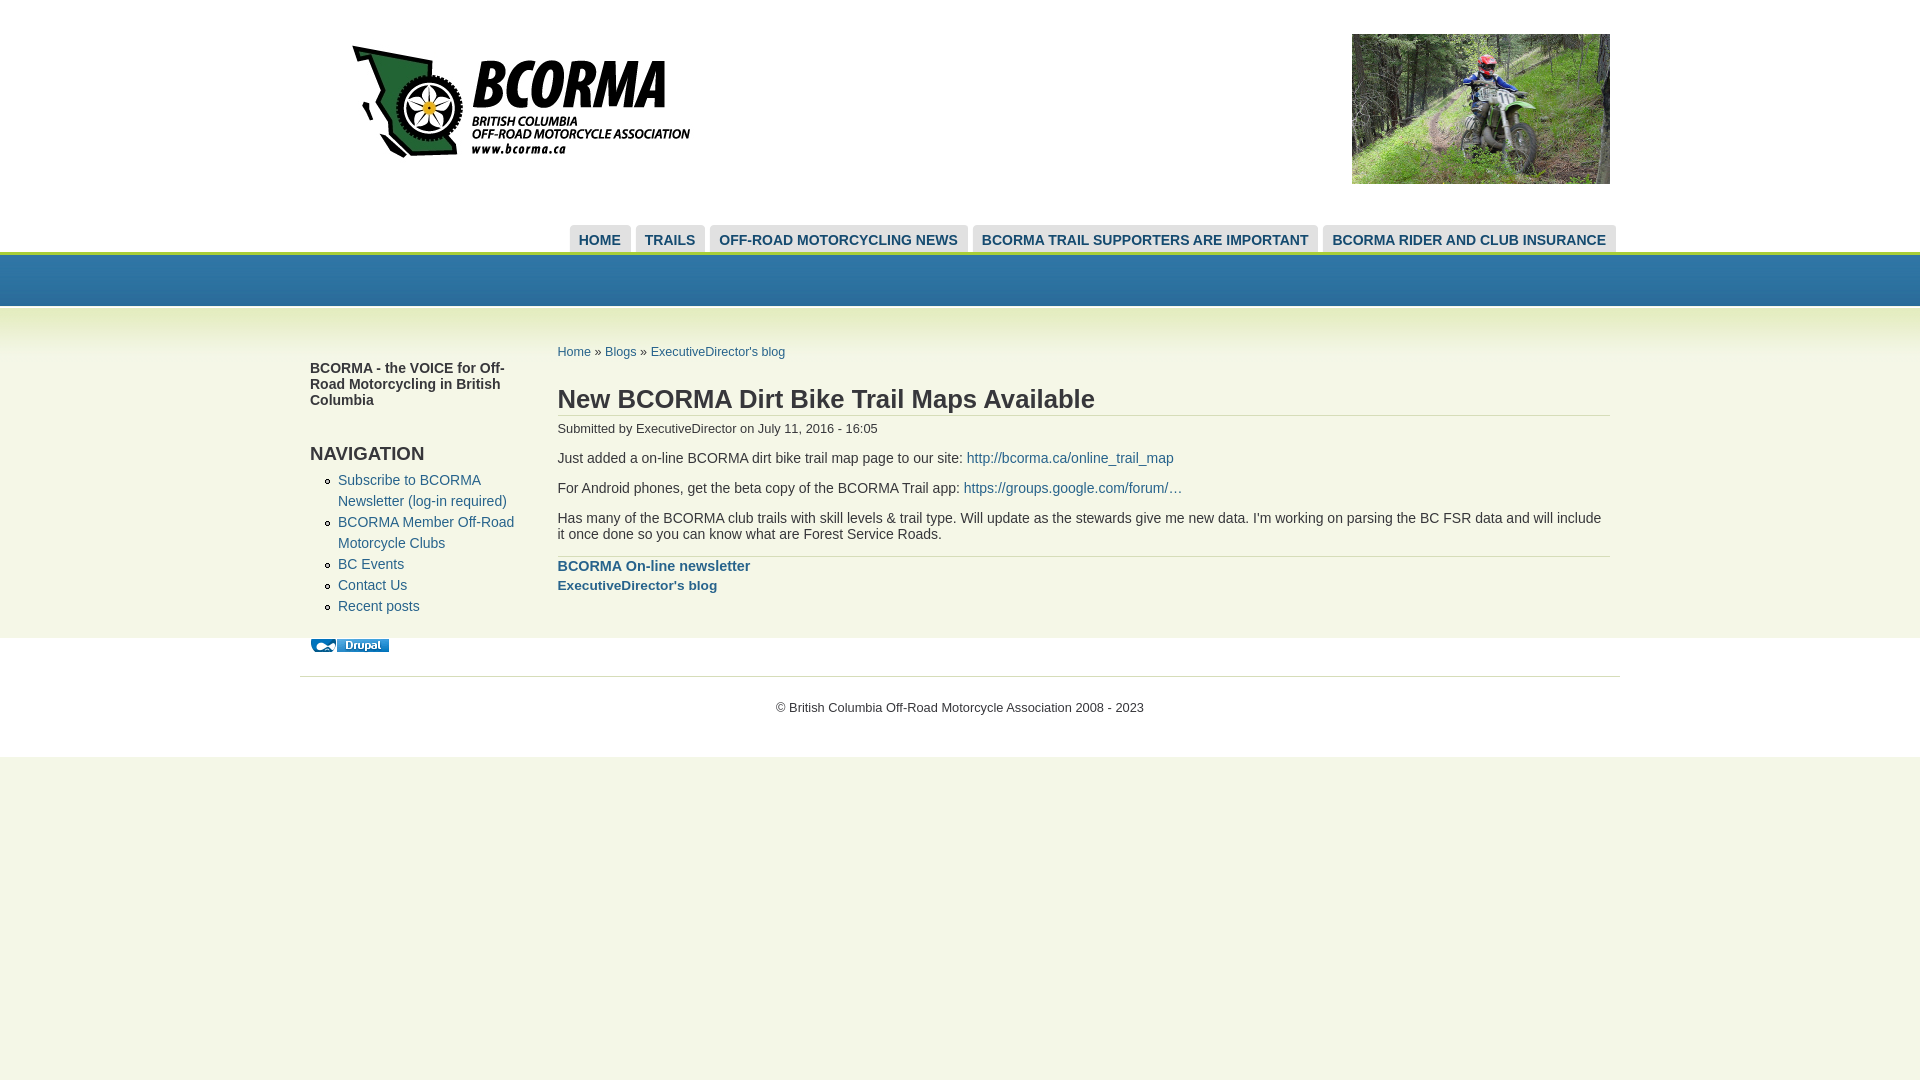 The height and width of the screenshot is (1080, 1920). What do you see at coordinates (662, 566) in the screenshot?
I see `BCORMA On-line newsletter` at bounding box center [662, 566].